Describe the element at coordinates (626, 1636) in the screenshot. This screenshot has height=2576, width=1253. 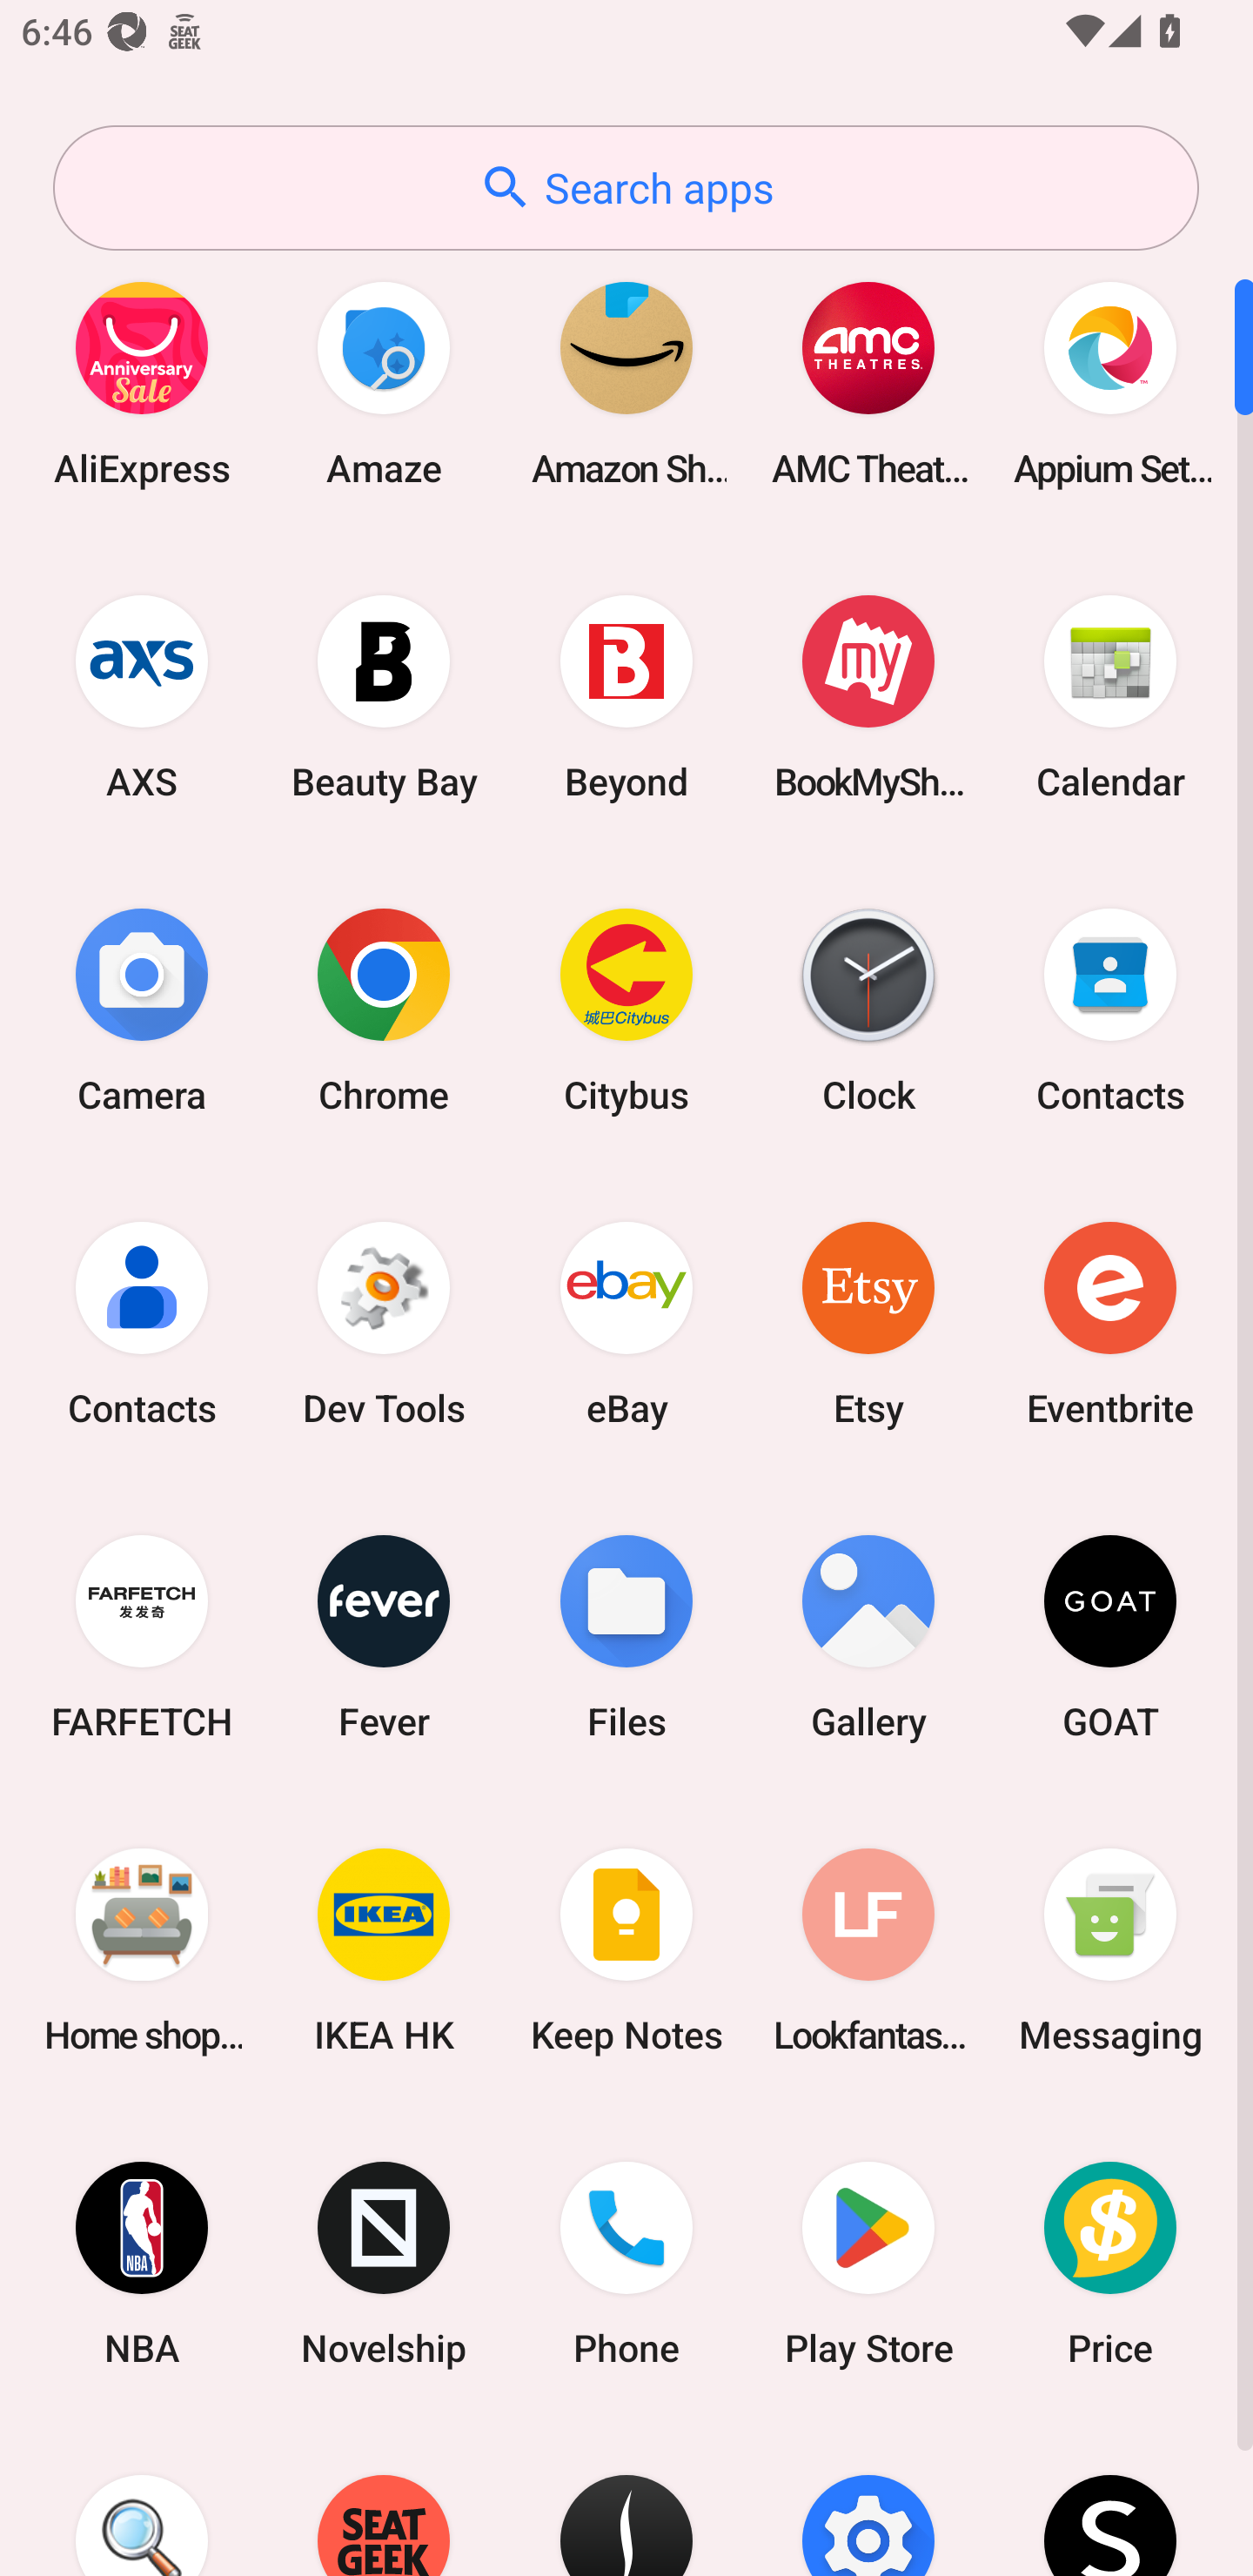
I see `Files` at that location.